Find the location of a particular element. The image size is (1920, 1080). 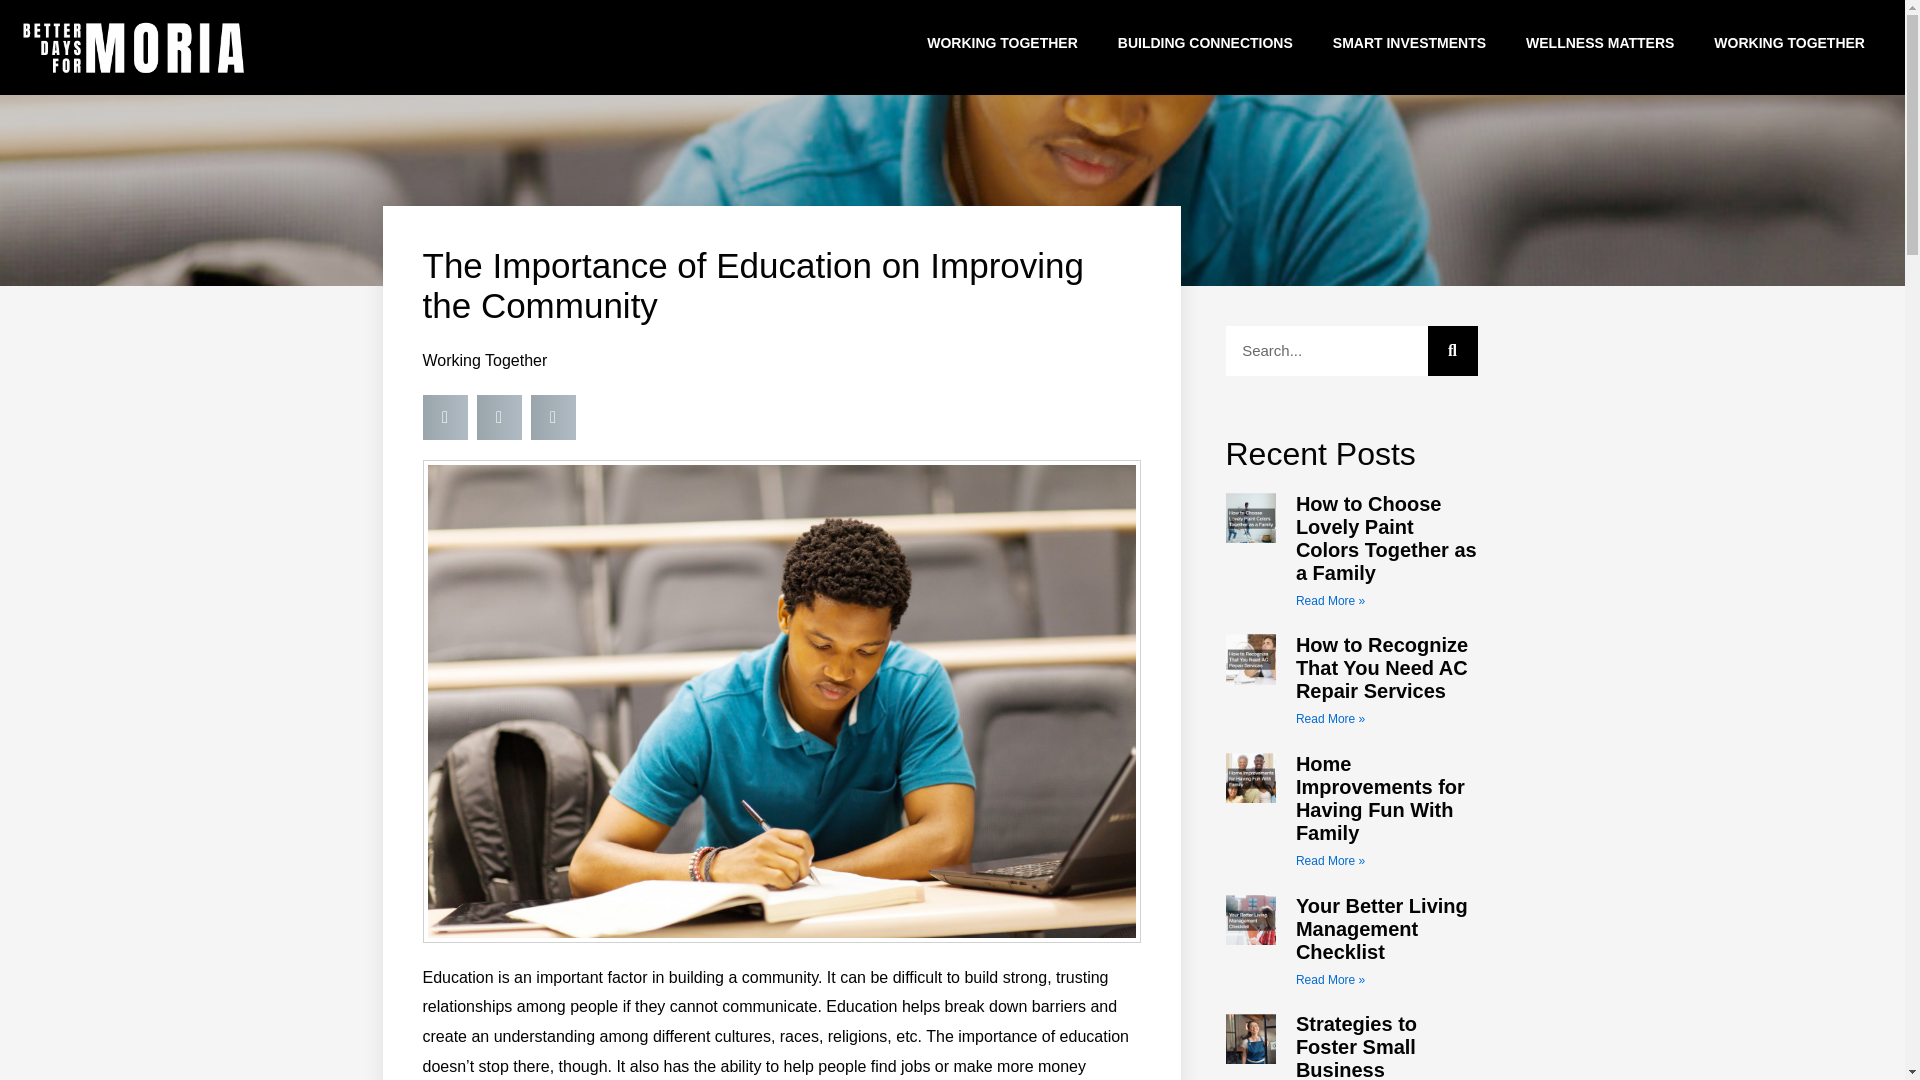

WORKING TOGETHER is located at coordinates (1002, 42).